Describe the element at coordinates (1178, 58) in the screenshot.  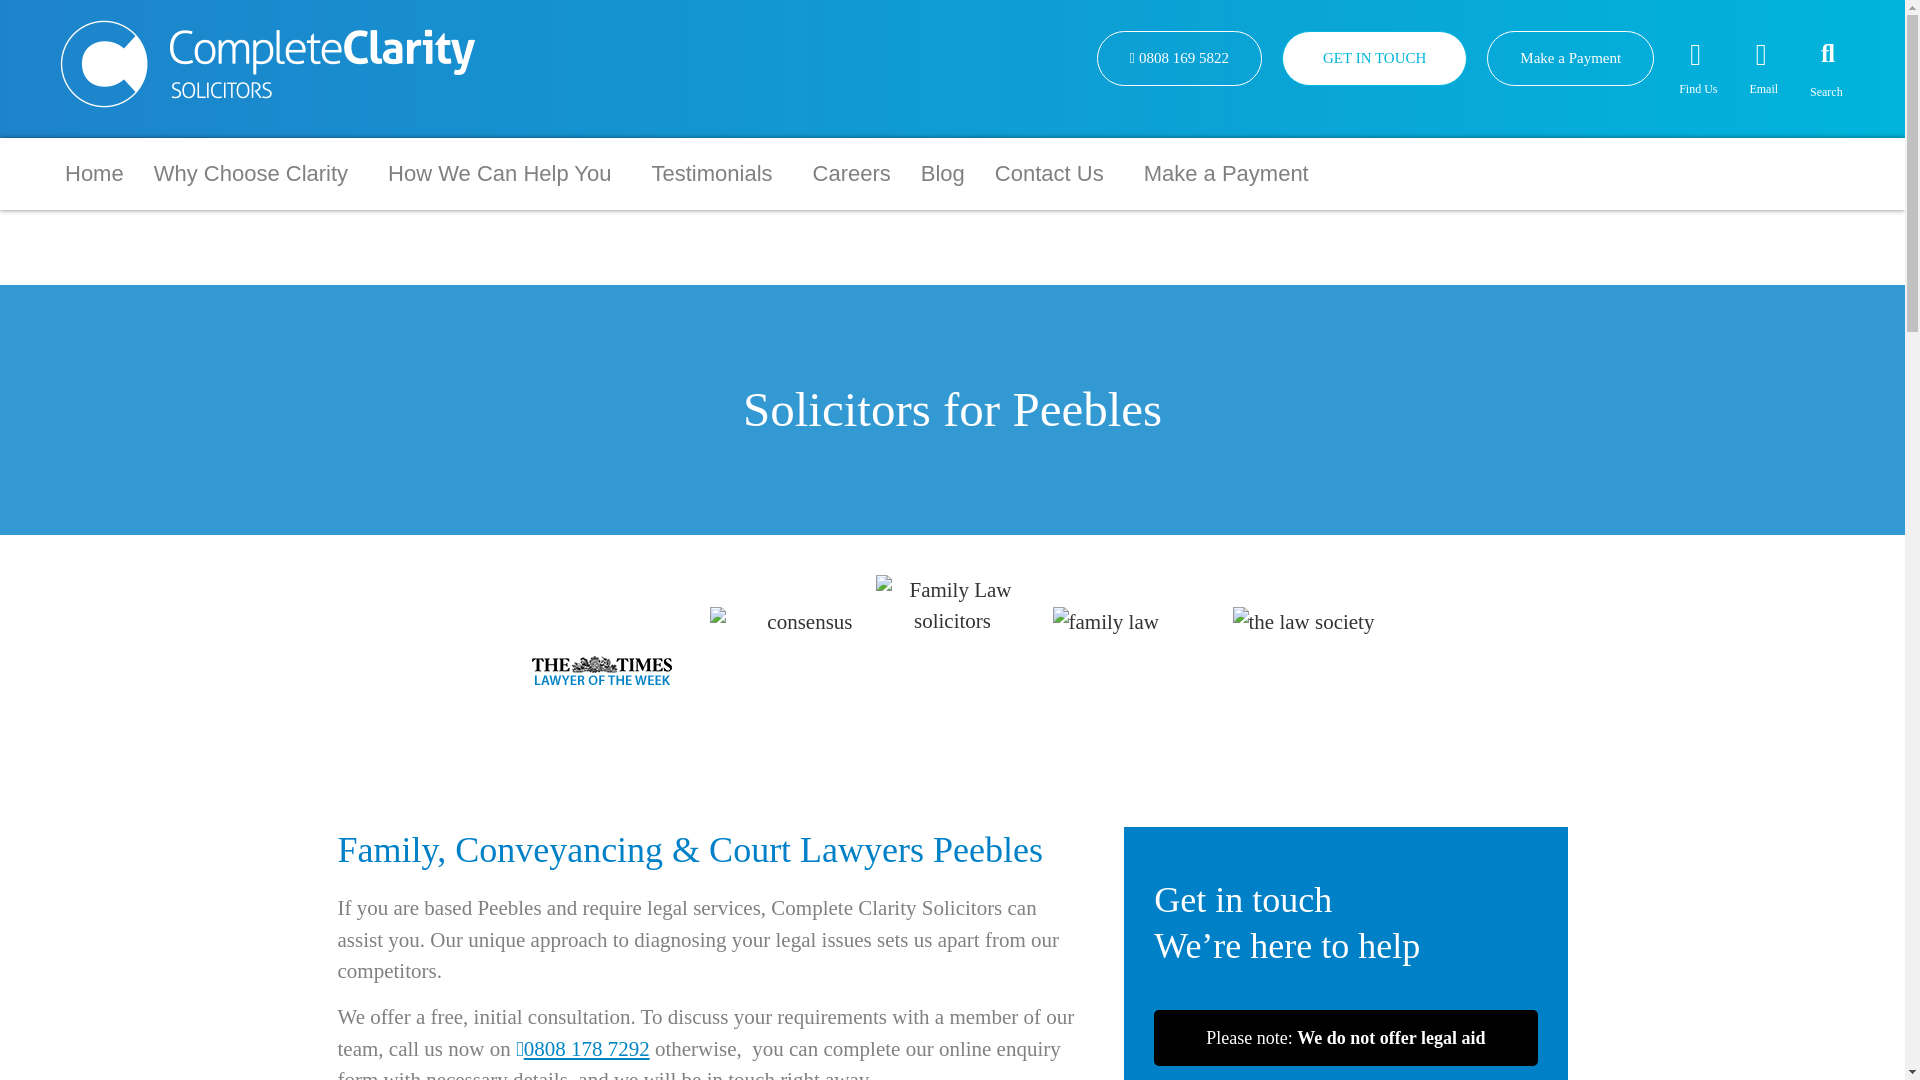
I see `0808 169 5822` at that location.